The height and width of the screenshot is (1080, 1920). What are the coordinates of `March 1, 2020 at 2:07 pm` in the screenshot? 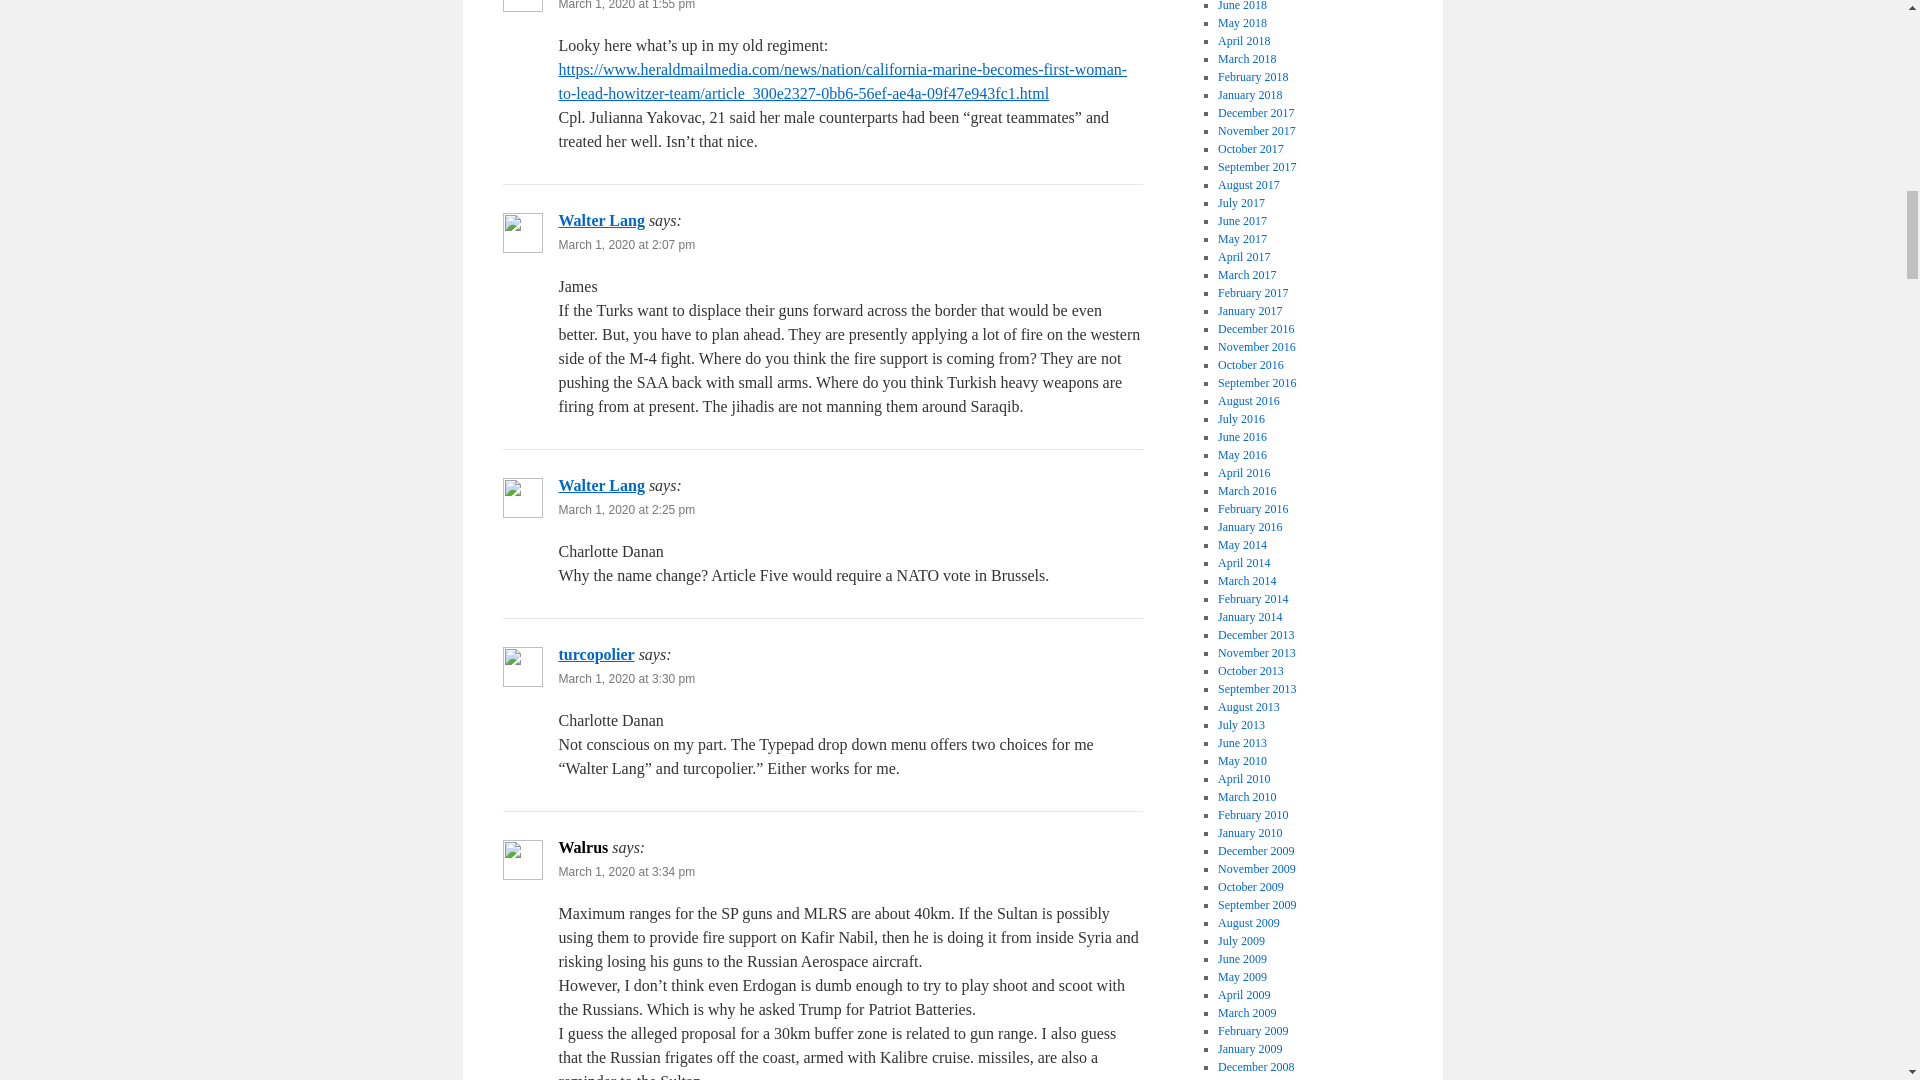 It's located at (626, 244).